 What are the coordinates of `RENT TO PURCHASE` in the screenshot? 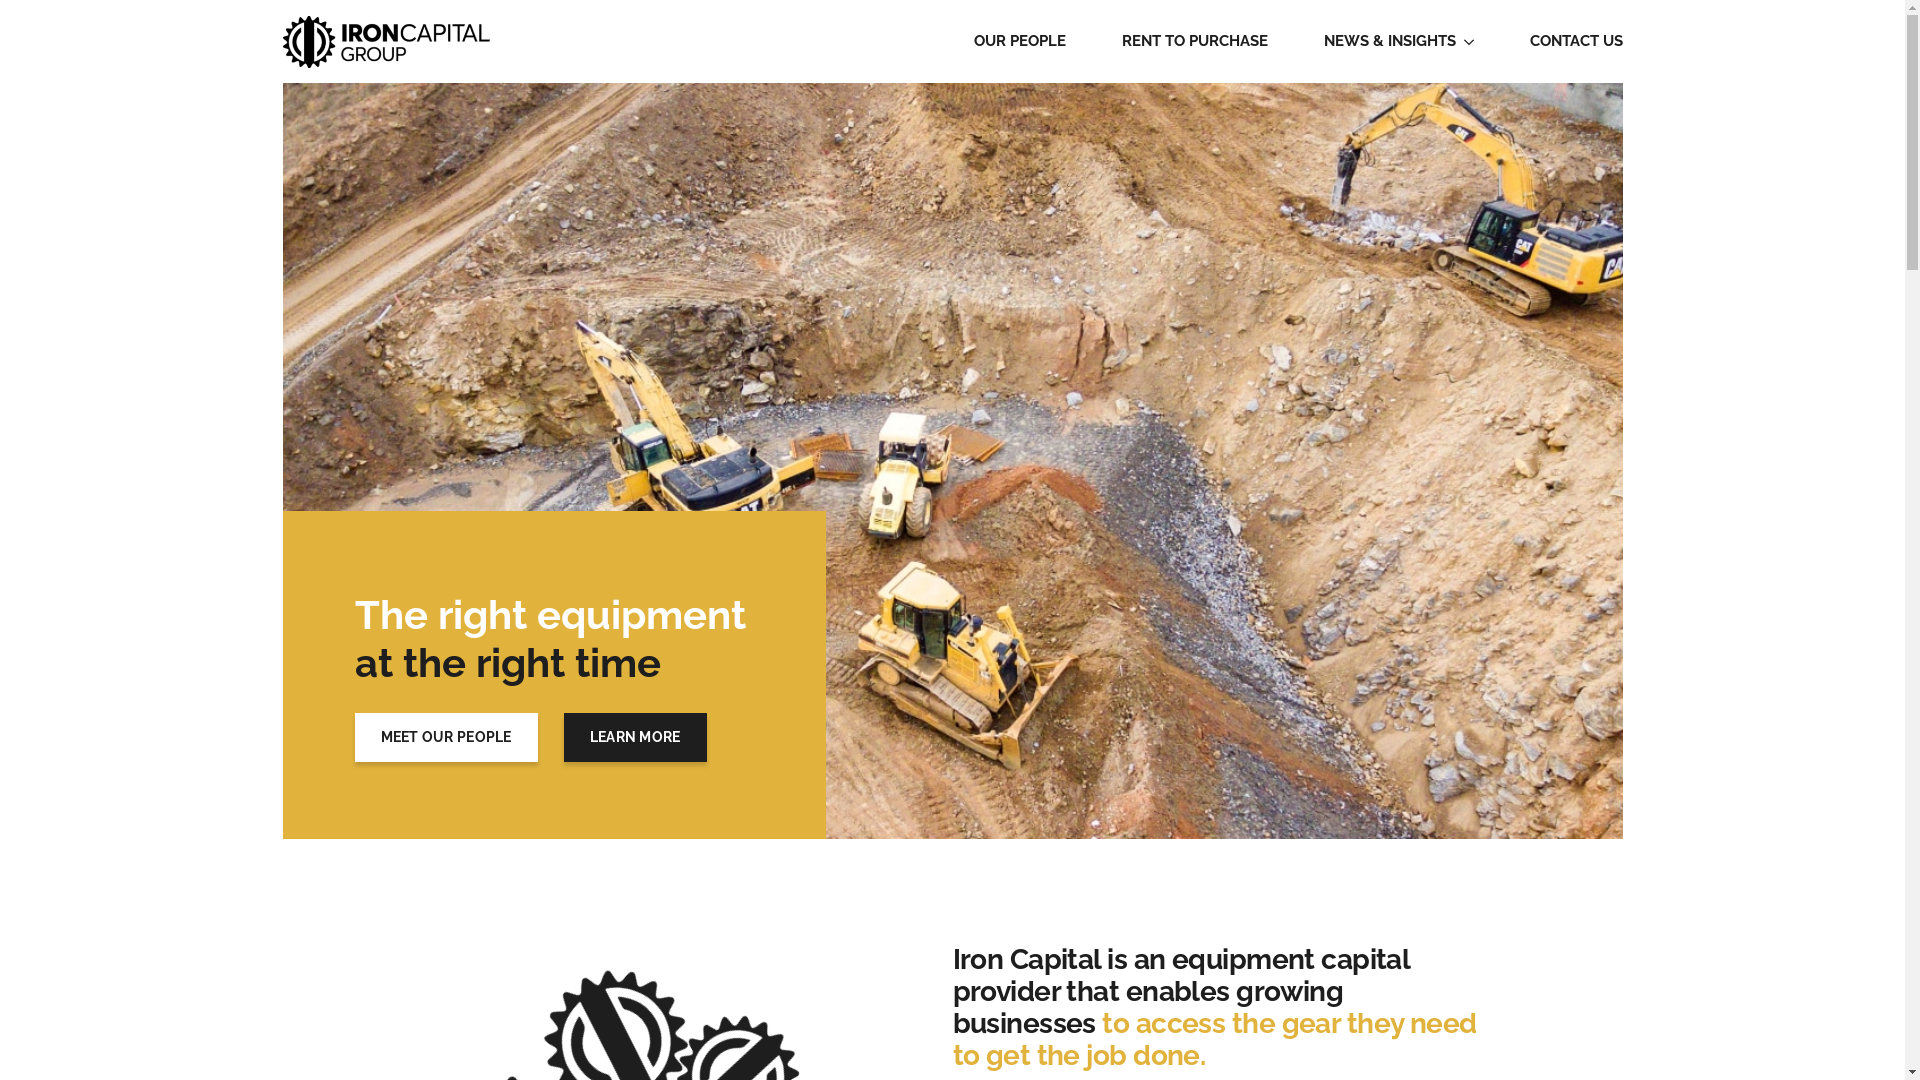 It's located at (1195, 42).